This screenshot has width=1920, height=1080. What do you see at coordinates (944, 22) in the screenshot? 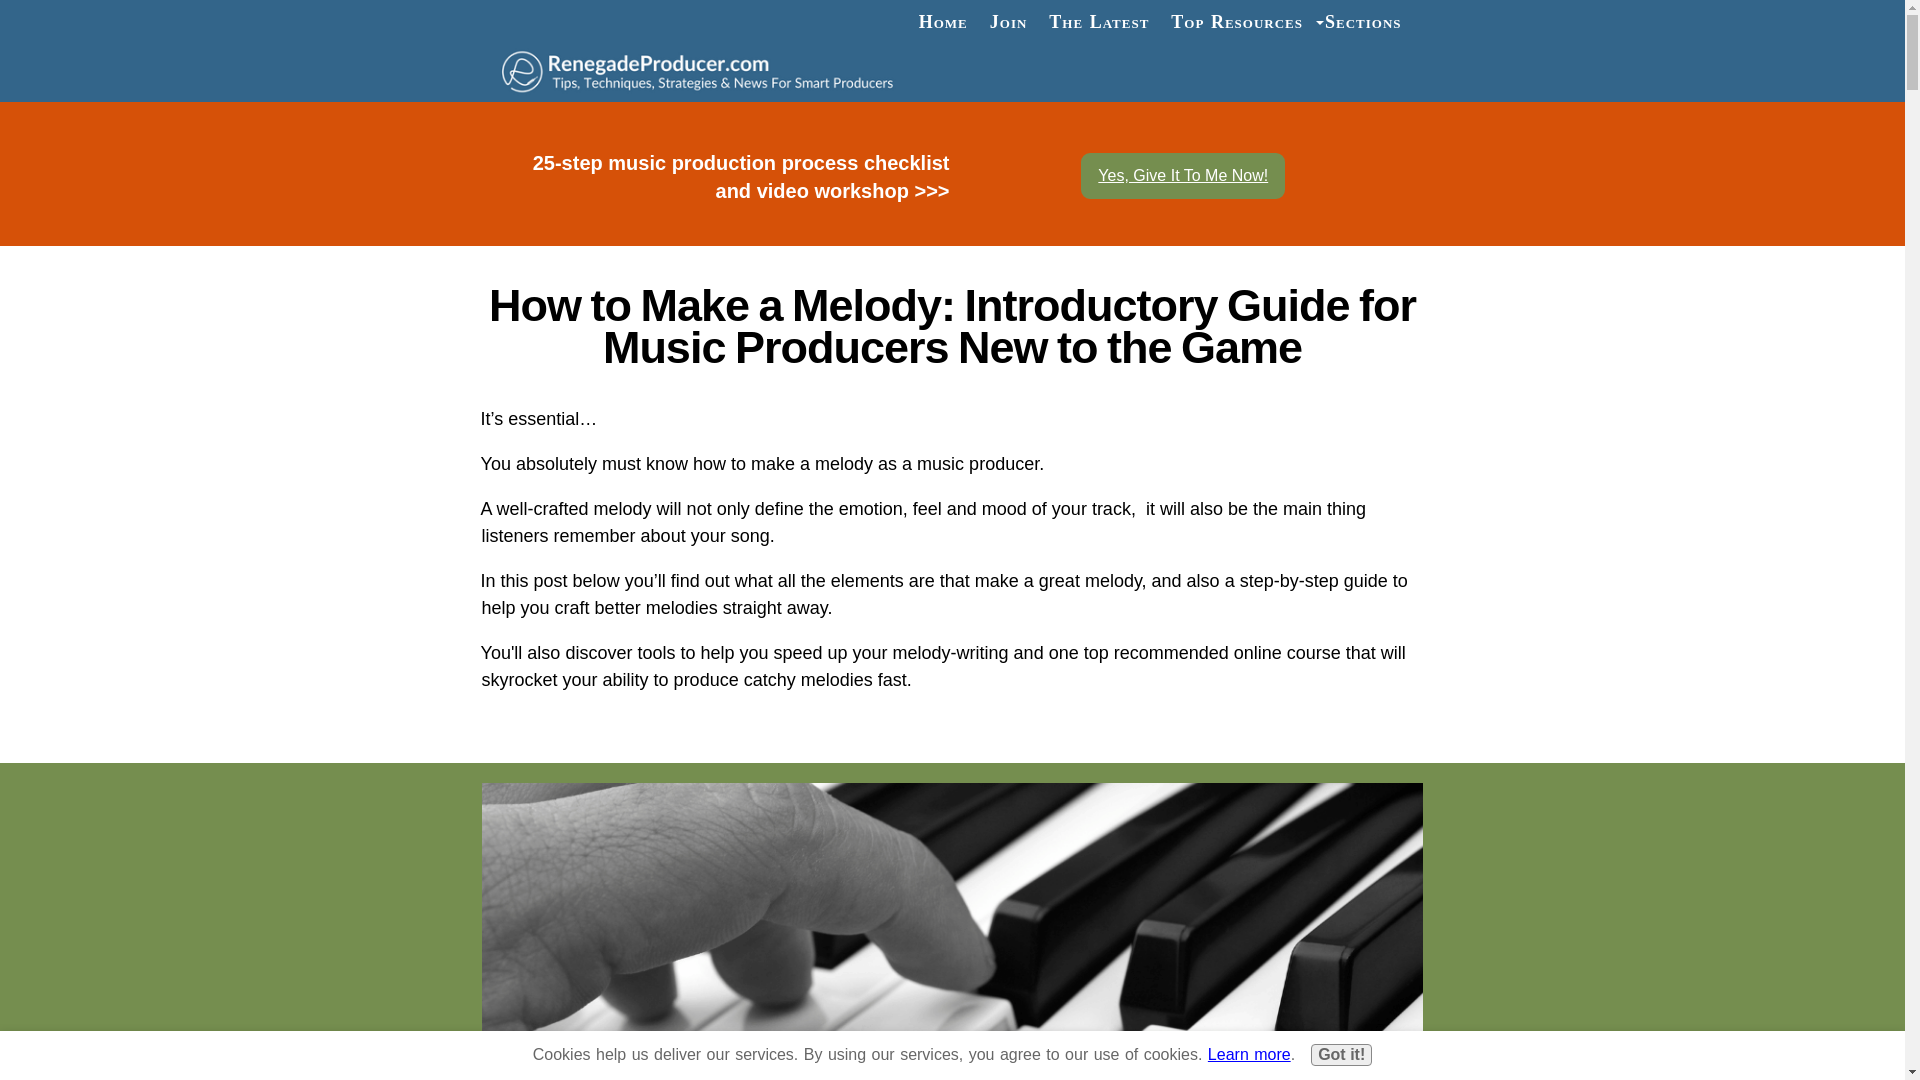
I see `Home` at bounding box center [944, 22].